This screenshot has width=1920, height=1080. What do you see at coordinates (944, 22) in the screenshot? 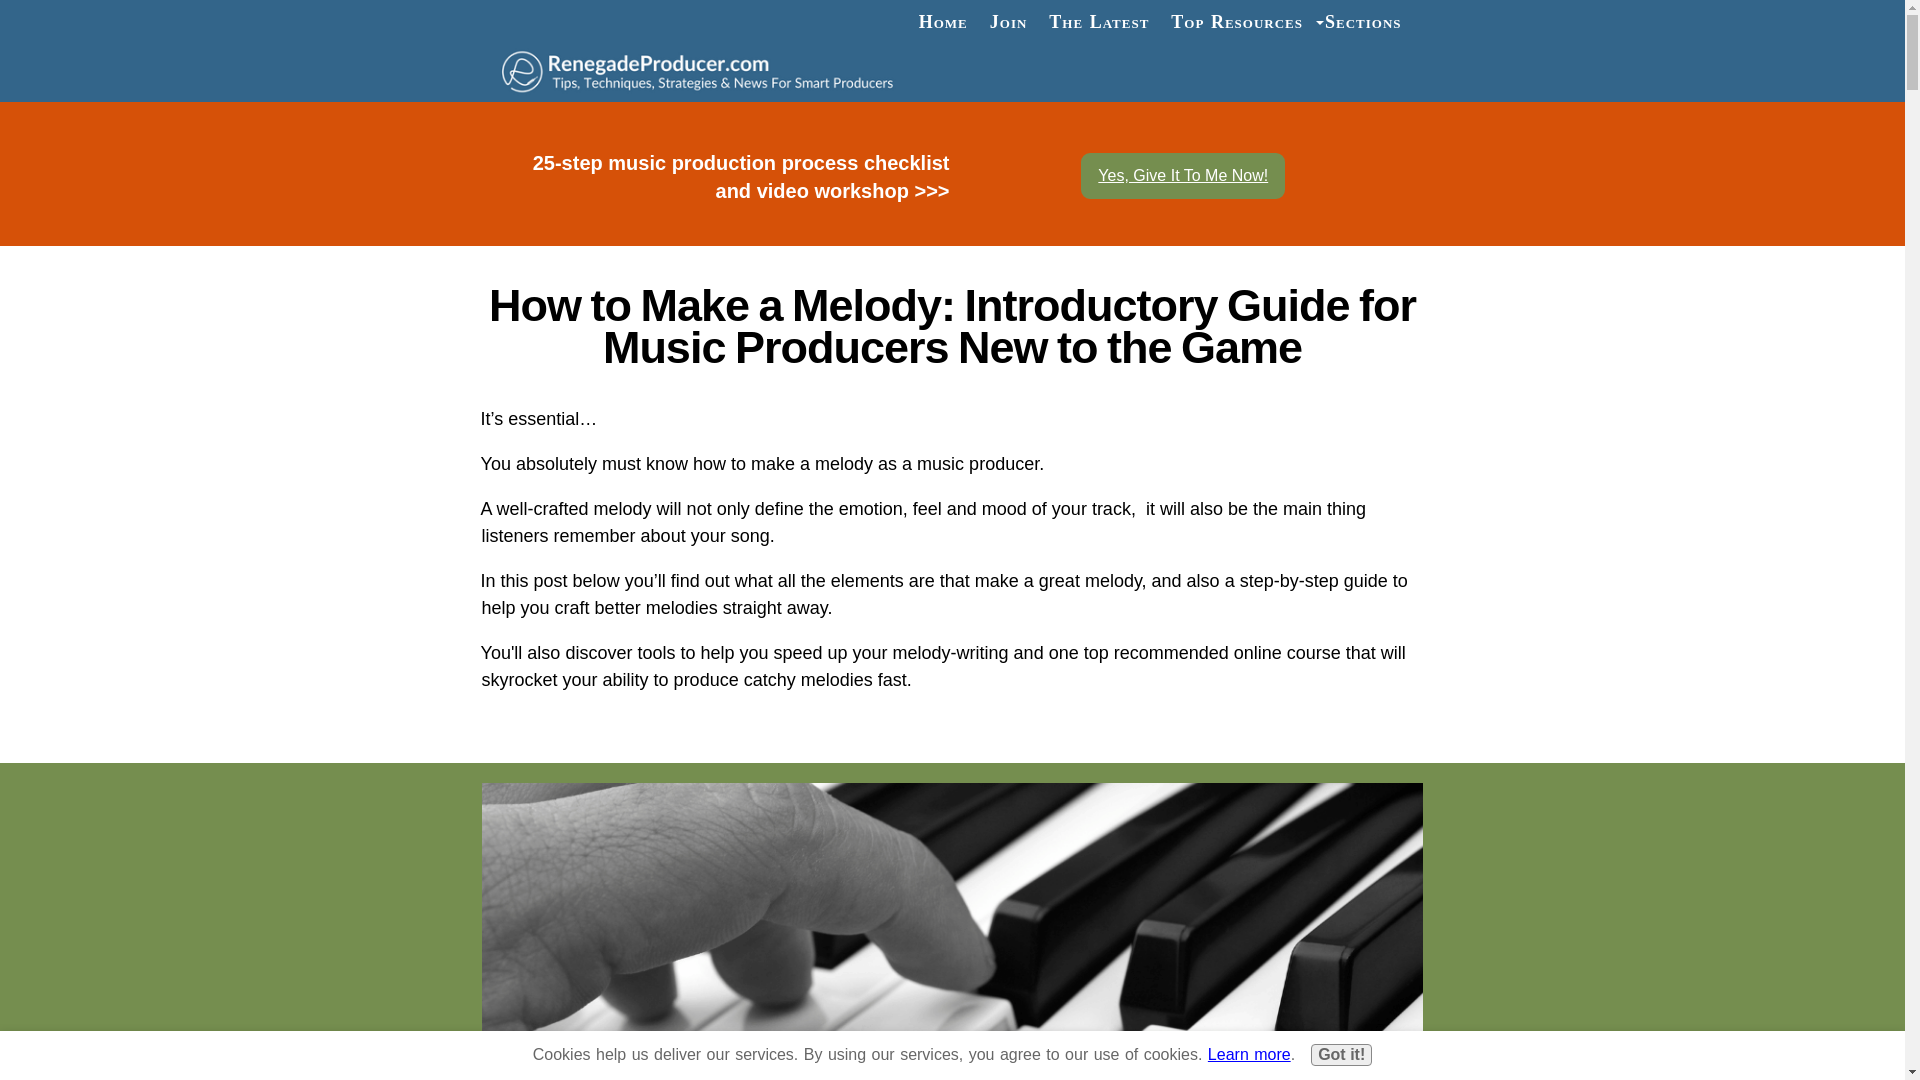
I see `Home` at bounding box center [944, 22].